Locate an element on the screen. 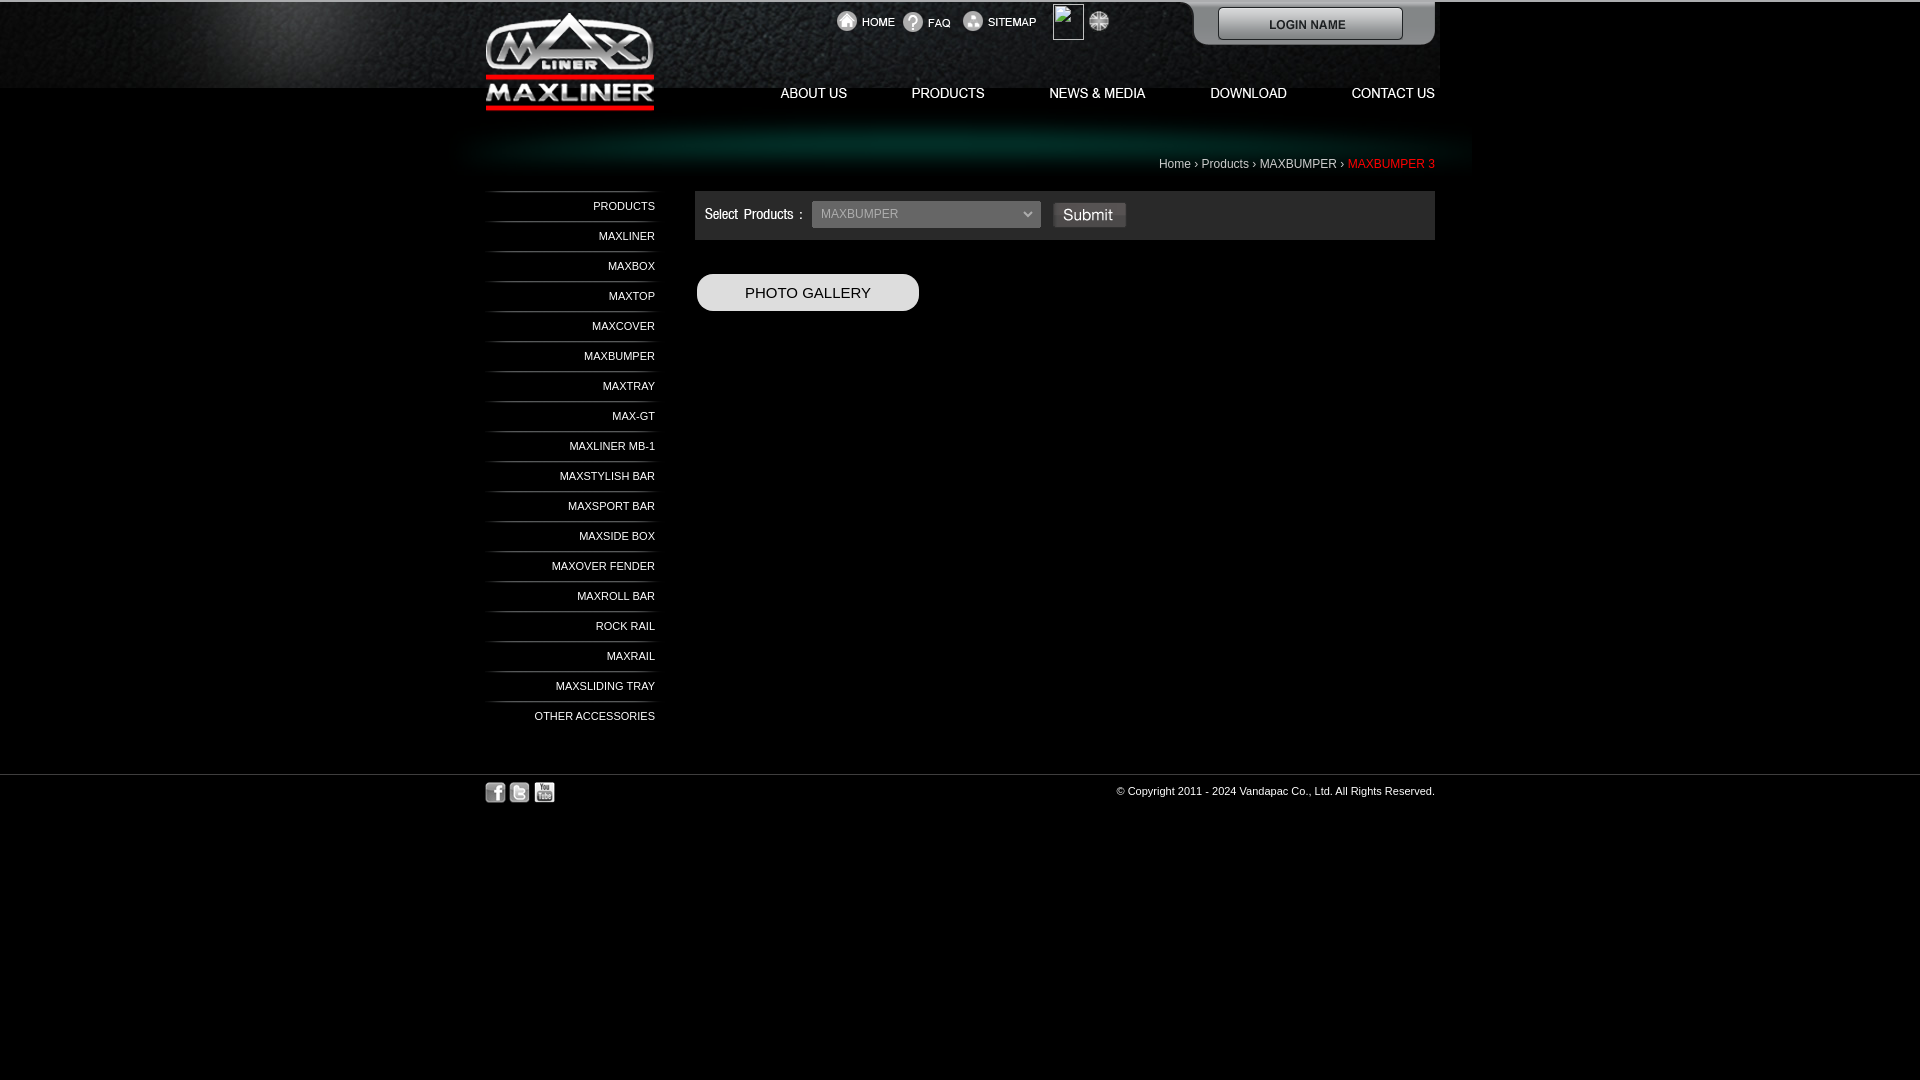 Image resolution: width=1920 pixels, height=1080 pixels. MAXBUMPER is located at coordinates (1298, 163).